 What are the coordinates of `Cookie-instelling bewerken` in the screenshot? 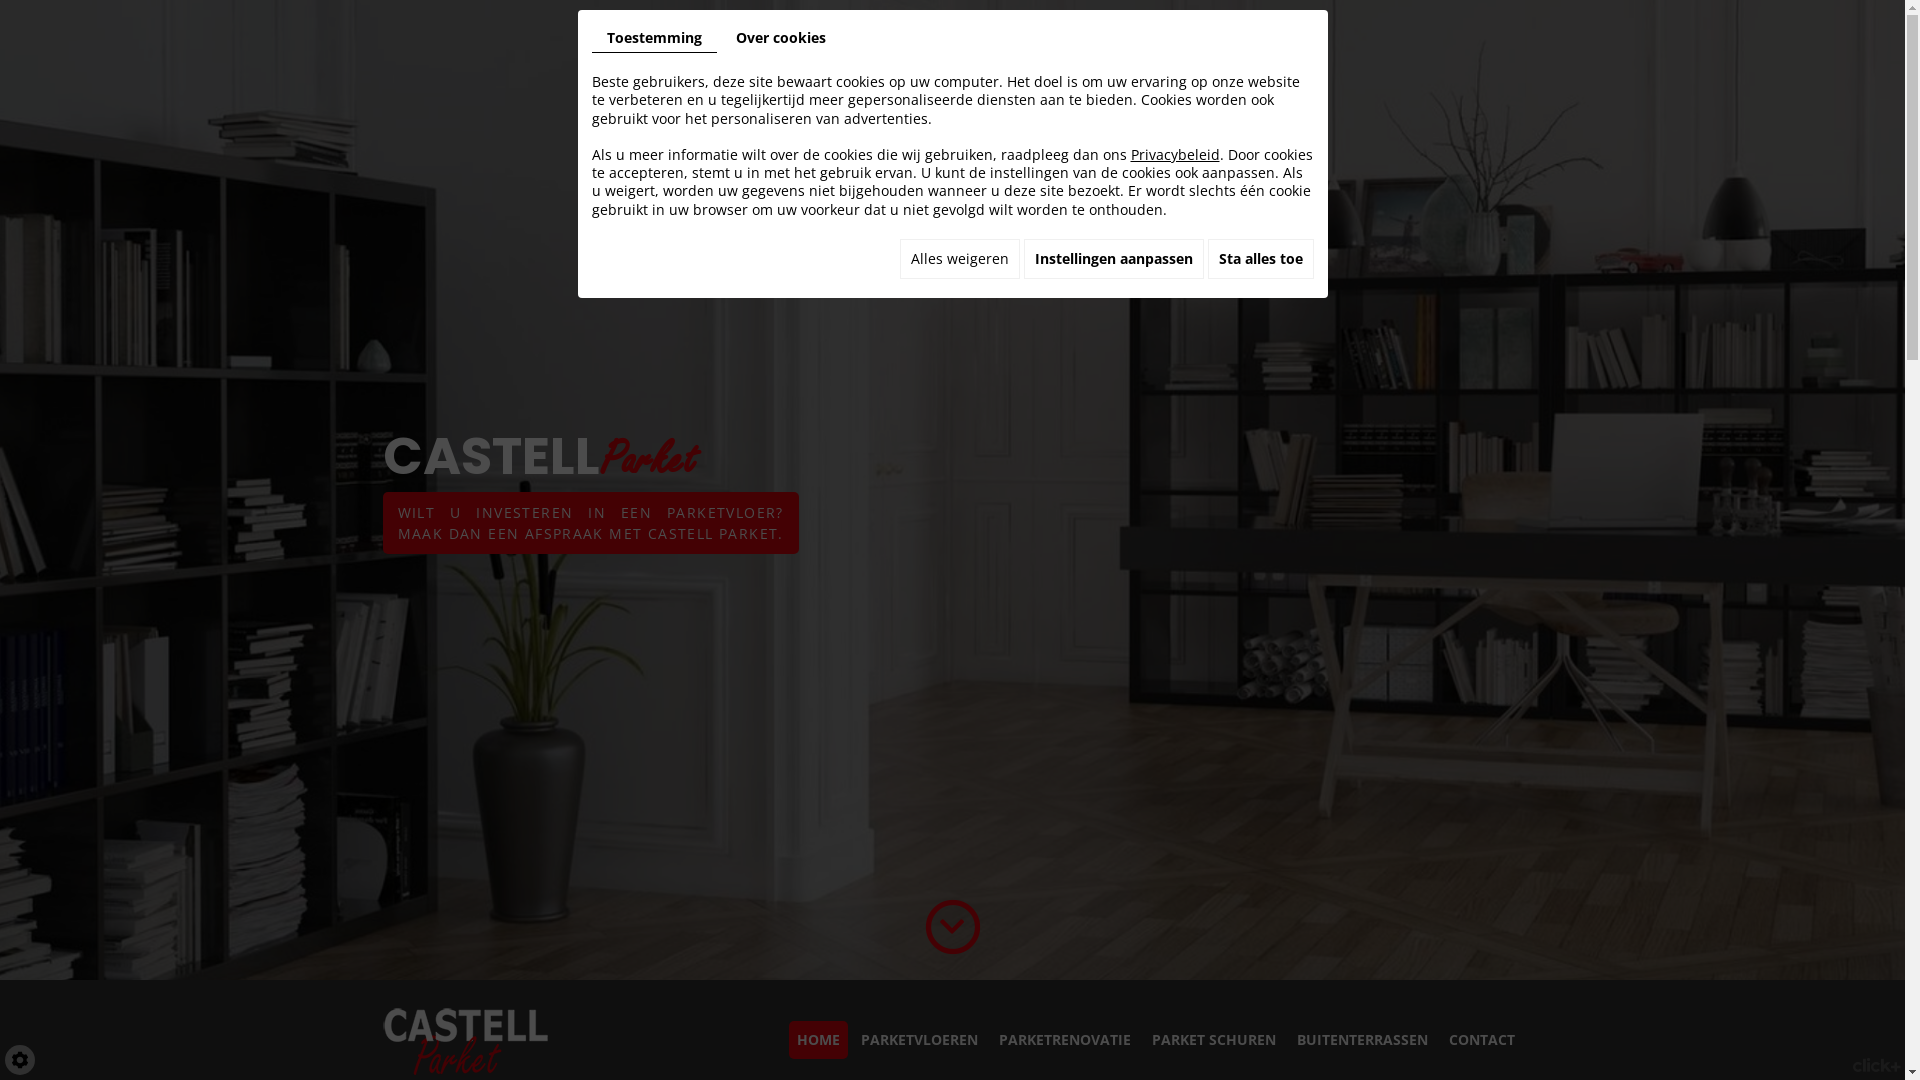 It's located at (20, 1060).